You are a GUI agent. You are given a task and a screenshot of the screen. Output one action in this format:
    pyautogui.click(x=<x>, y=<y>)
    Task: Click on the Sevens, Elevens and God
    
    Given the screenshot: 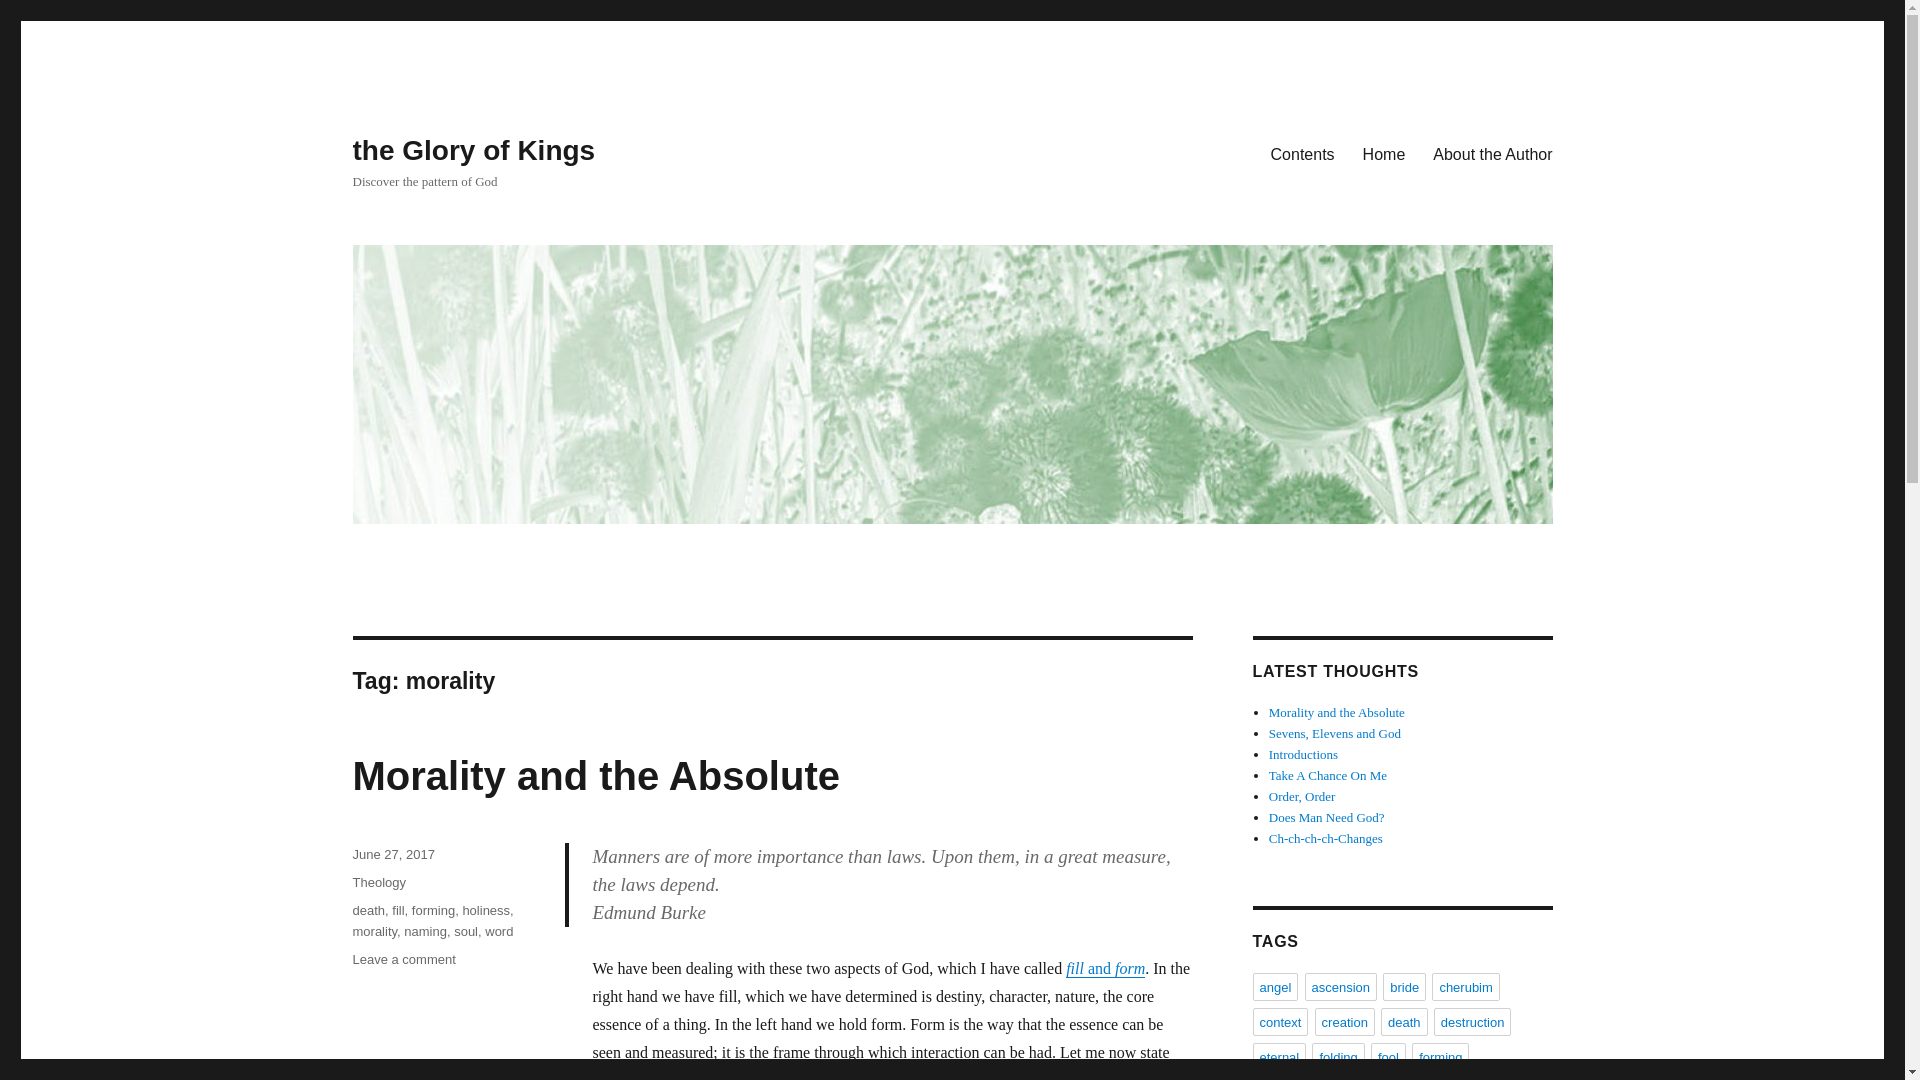 What is the action you would take?
    pyautogui.click(x=1335, y=732)
    